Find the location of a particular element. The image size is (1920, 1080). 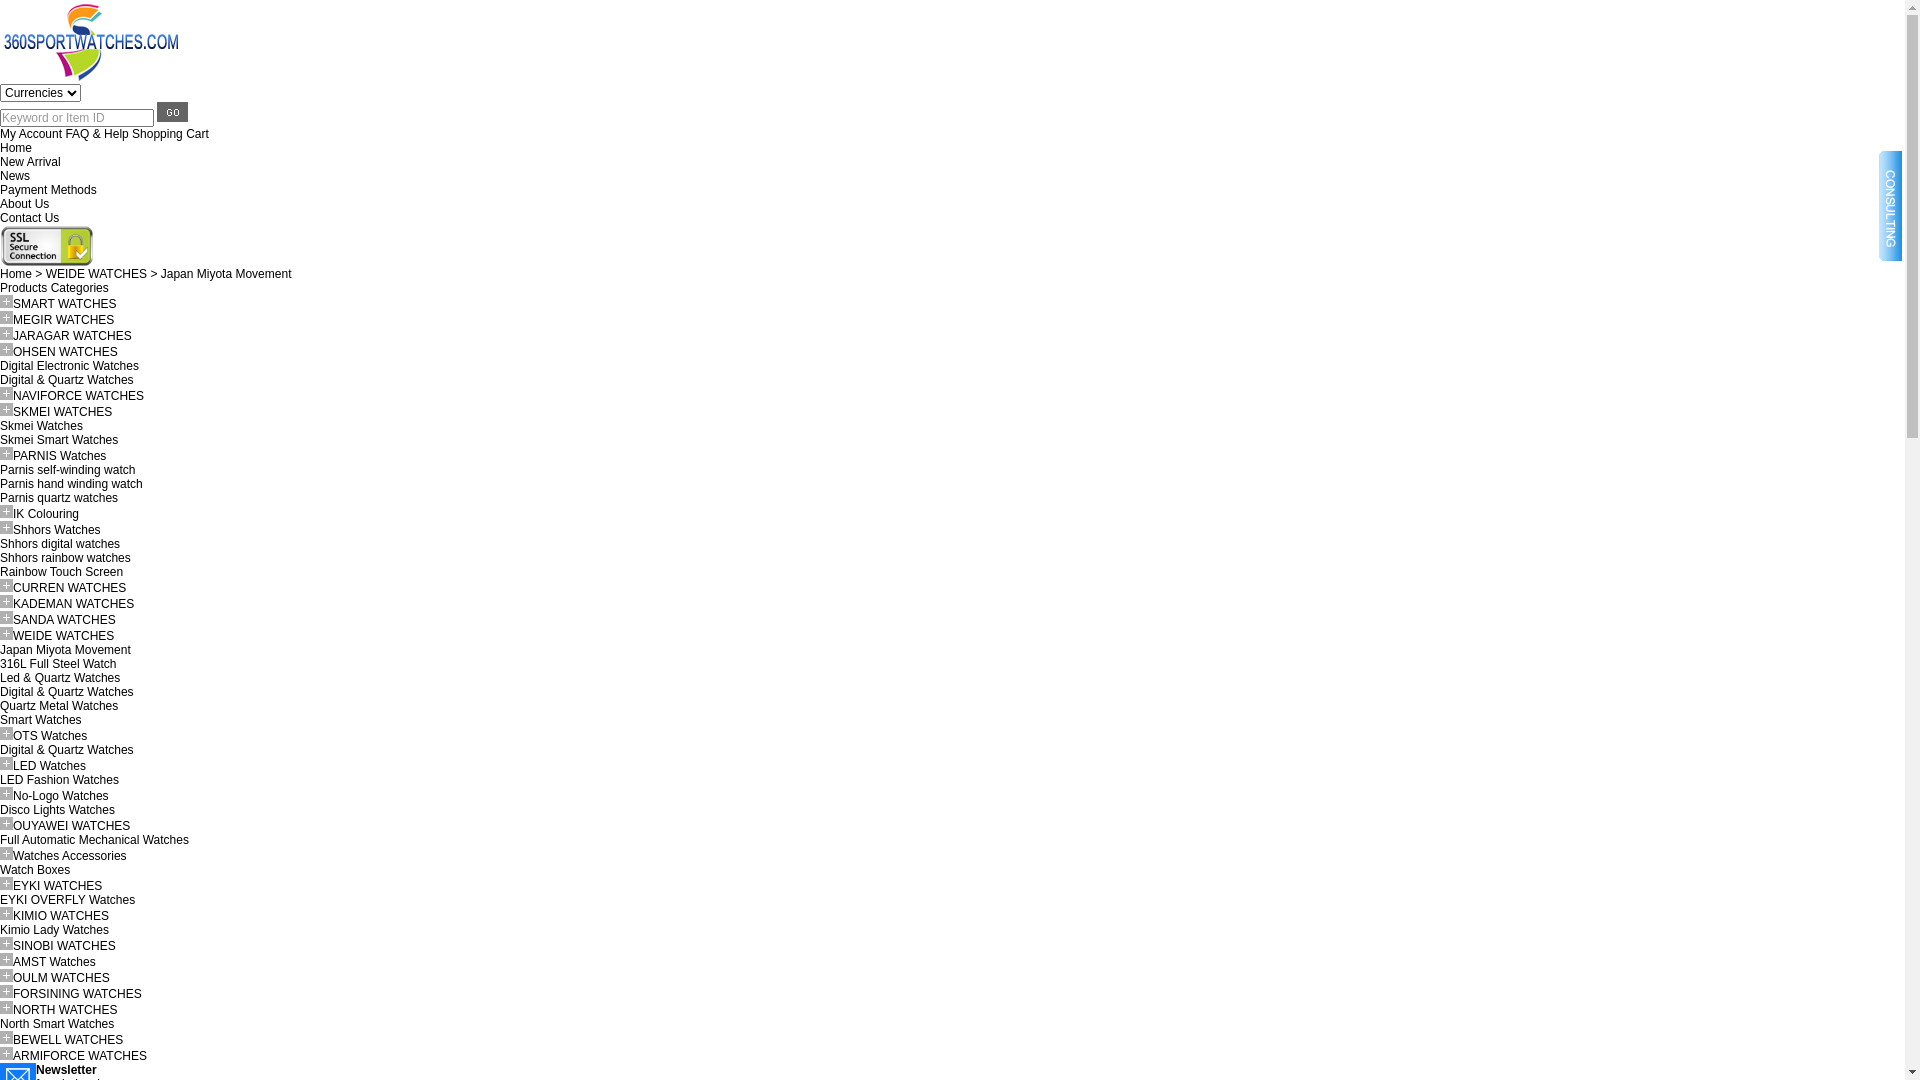

Contact Us is located at coordinates (30, 218).